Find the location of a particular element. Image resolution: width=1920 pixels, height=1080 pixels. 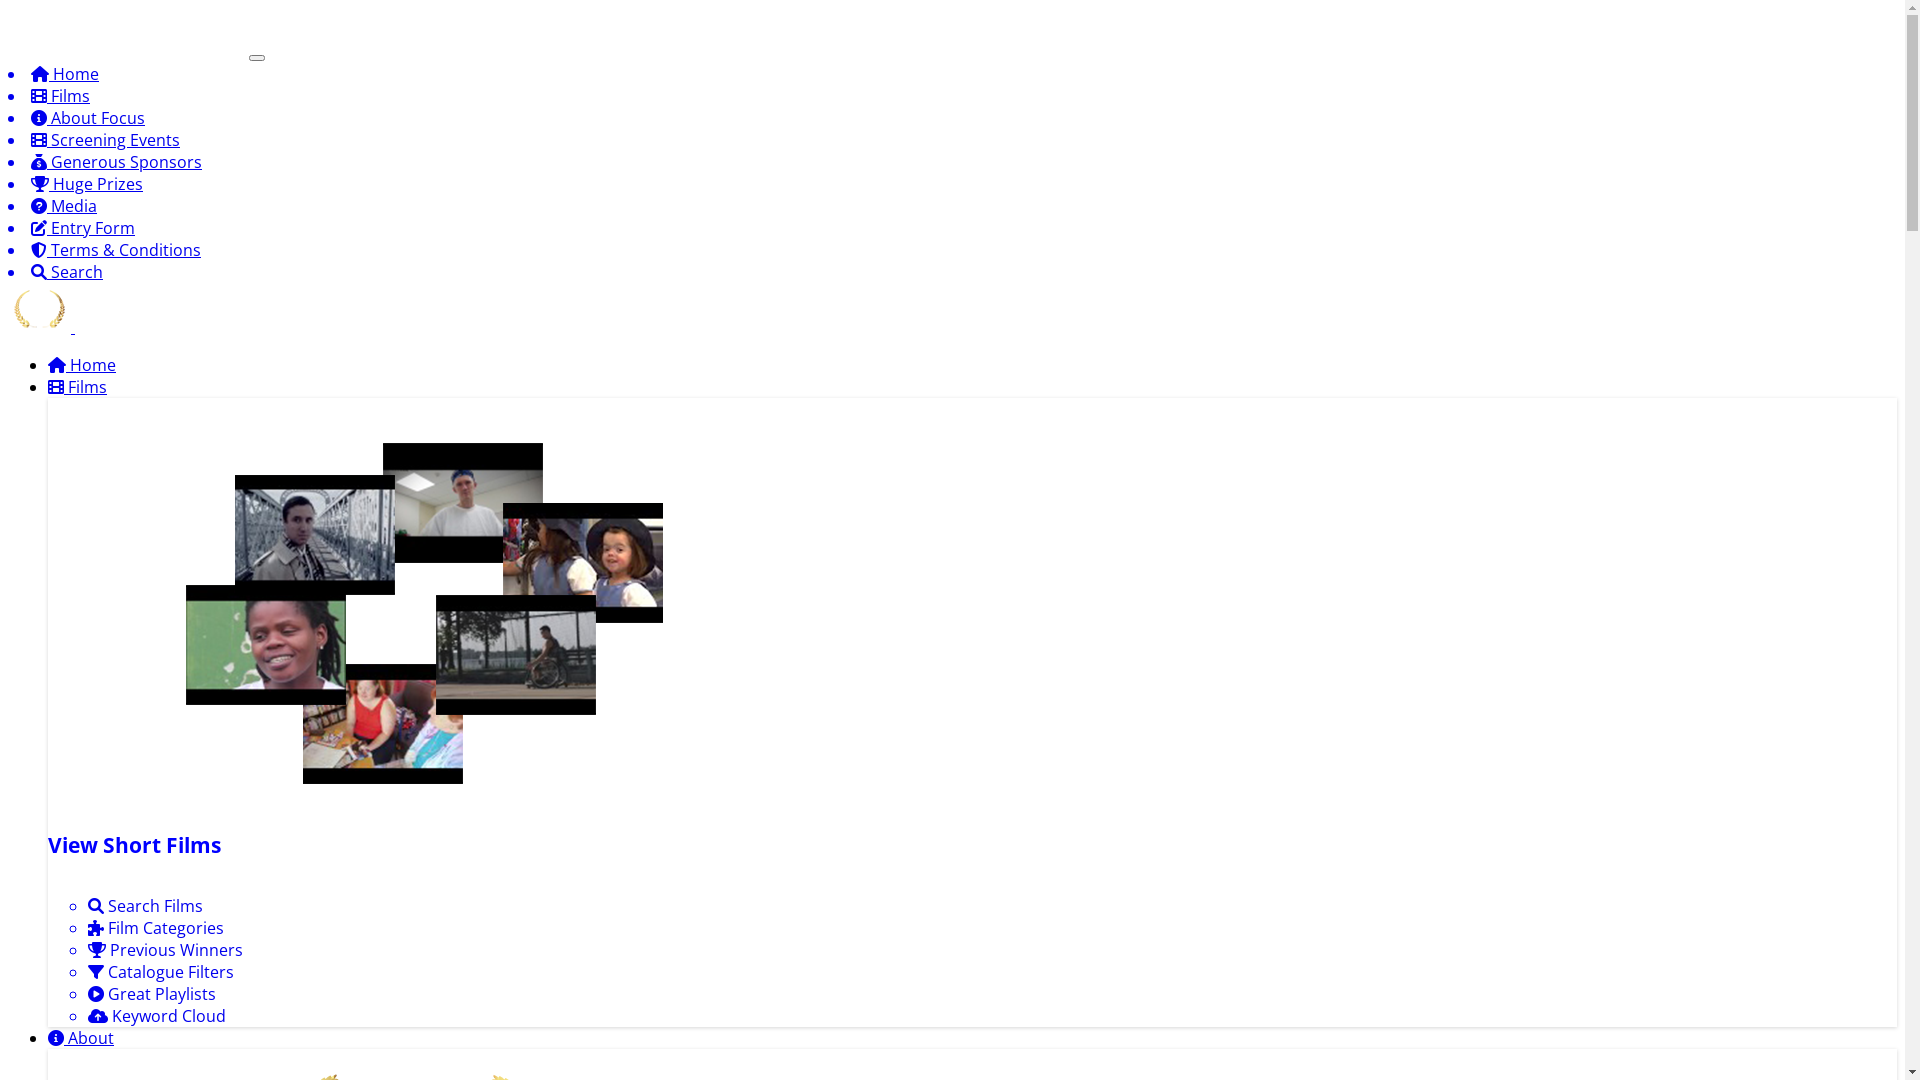

About is located at coordinates (81, 1038).